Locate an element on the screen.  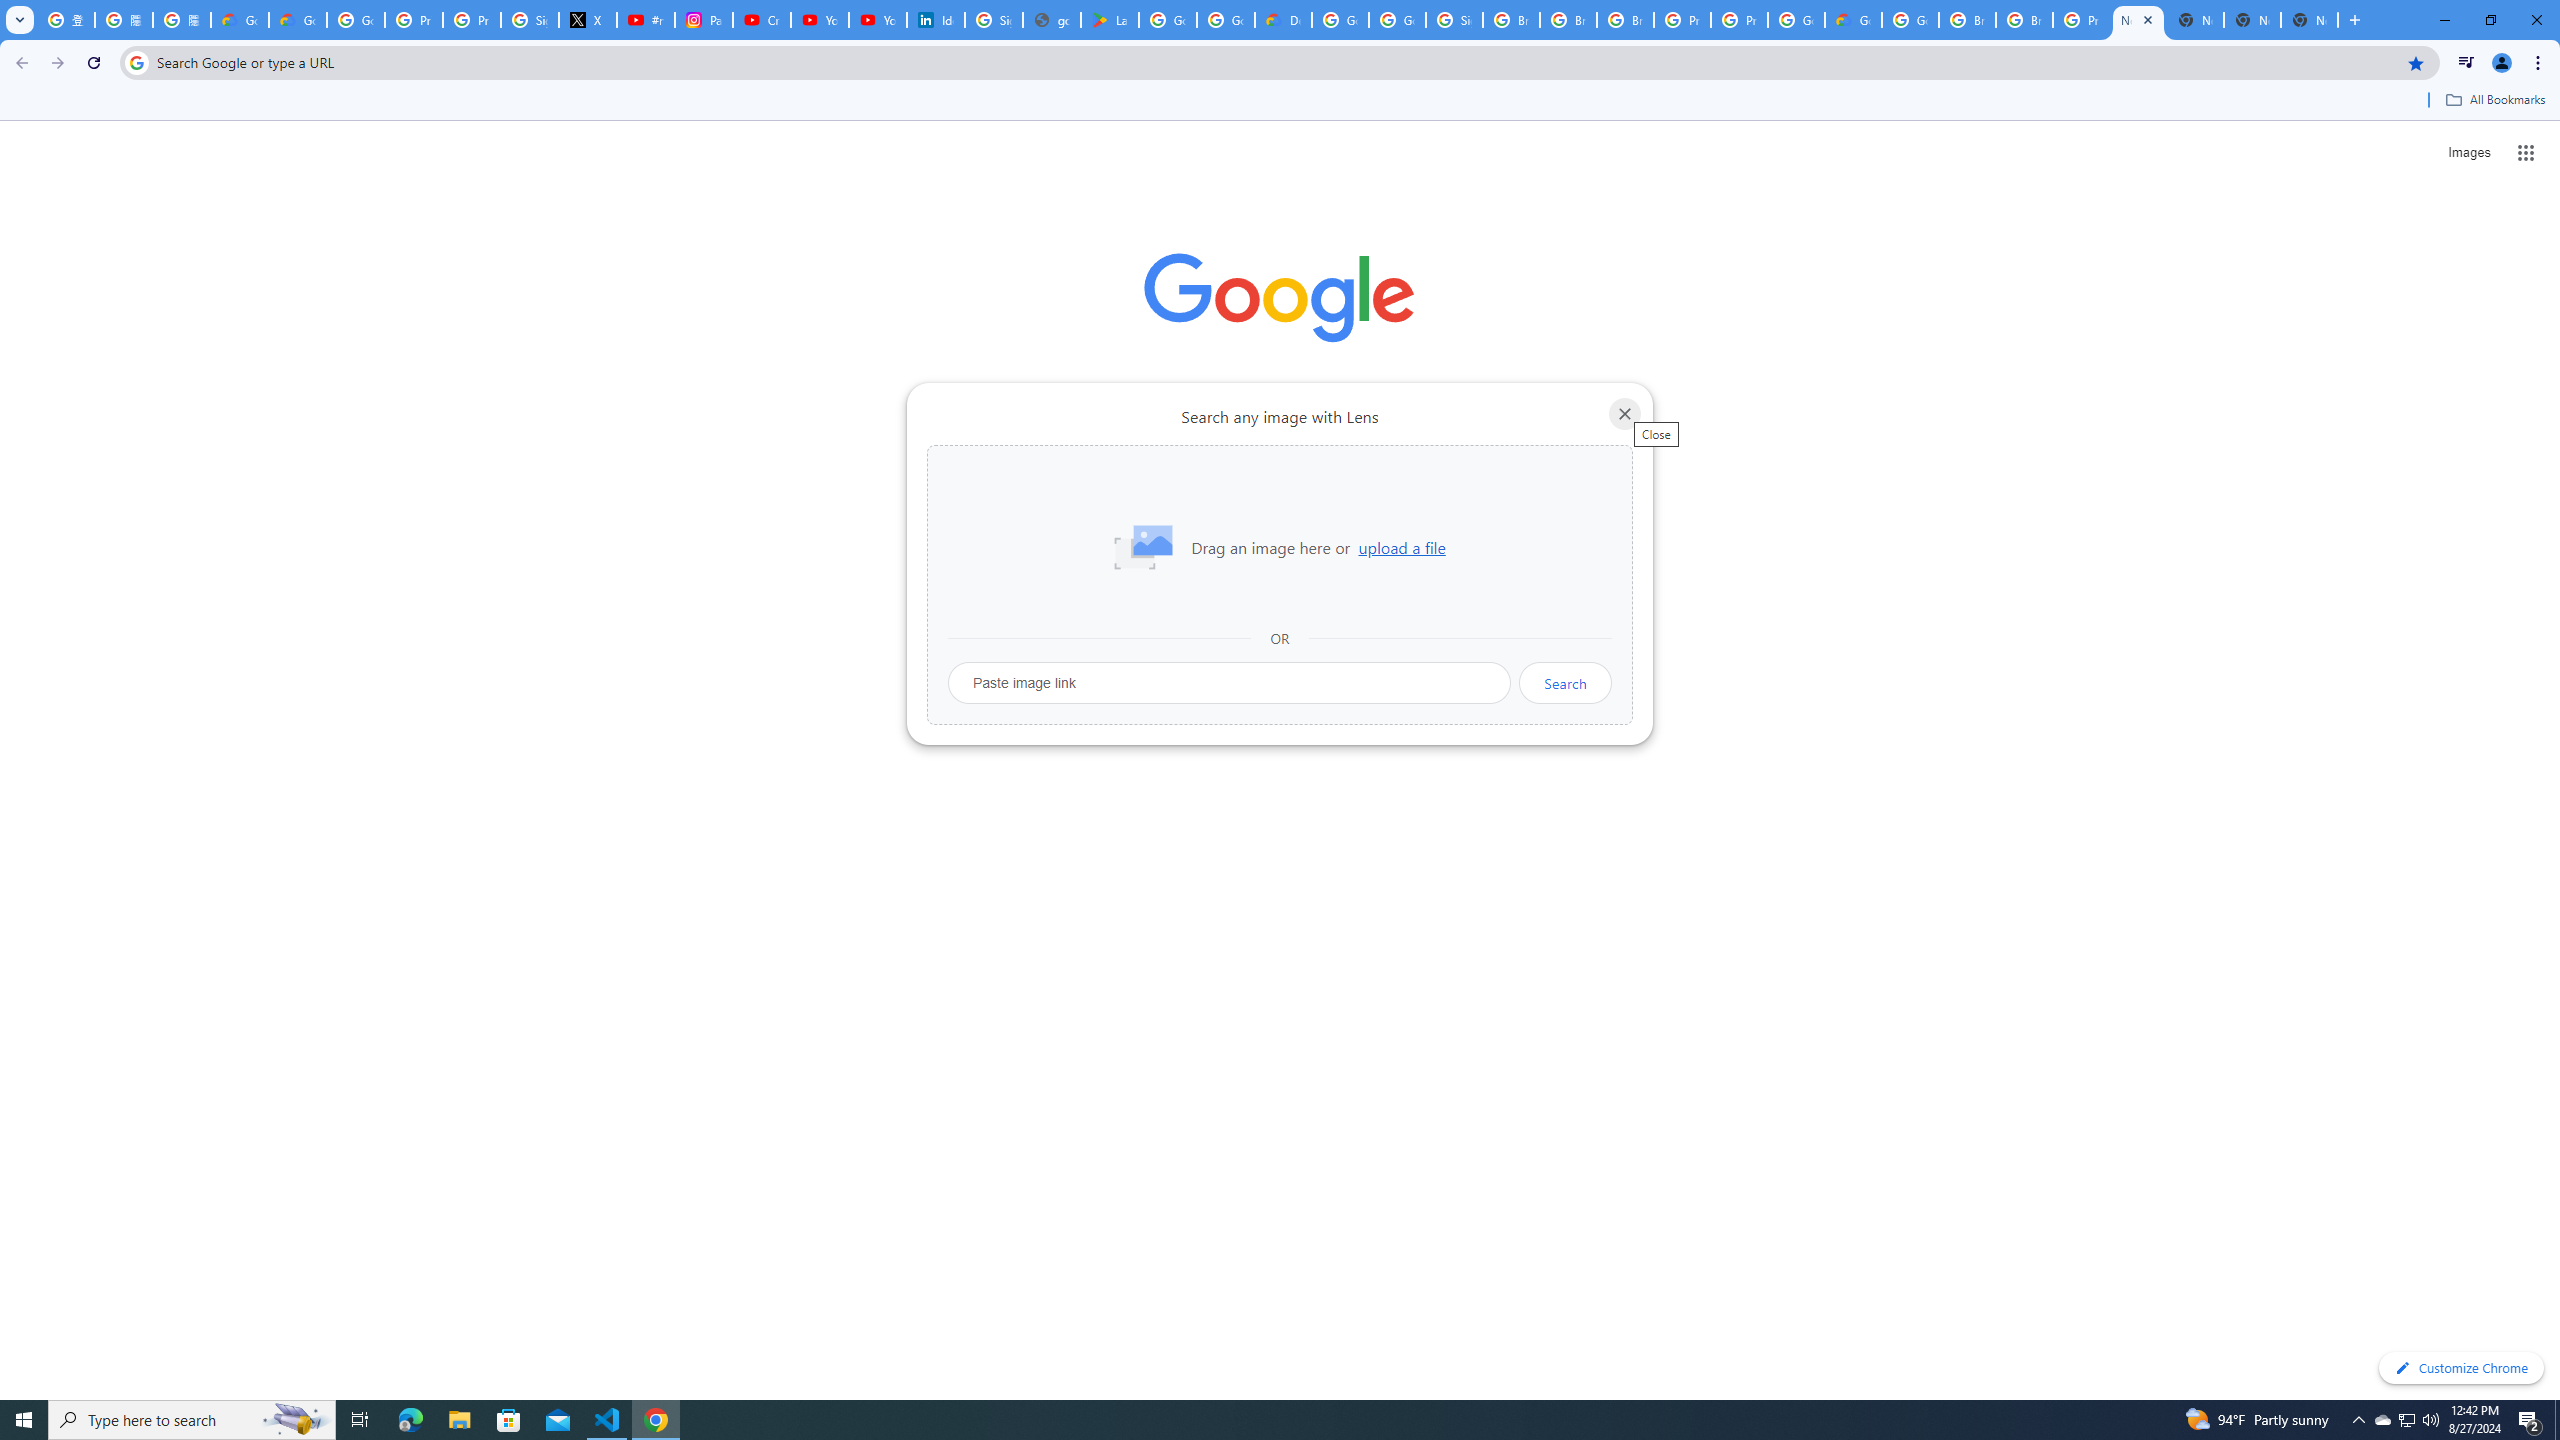
New Tab is located at coordinates (2138, 20).